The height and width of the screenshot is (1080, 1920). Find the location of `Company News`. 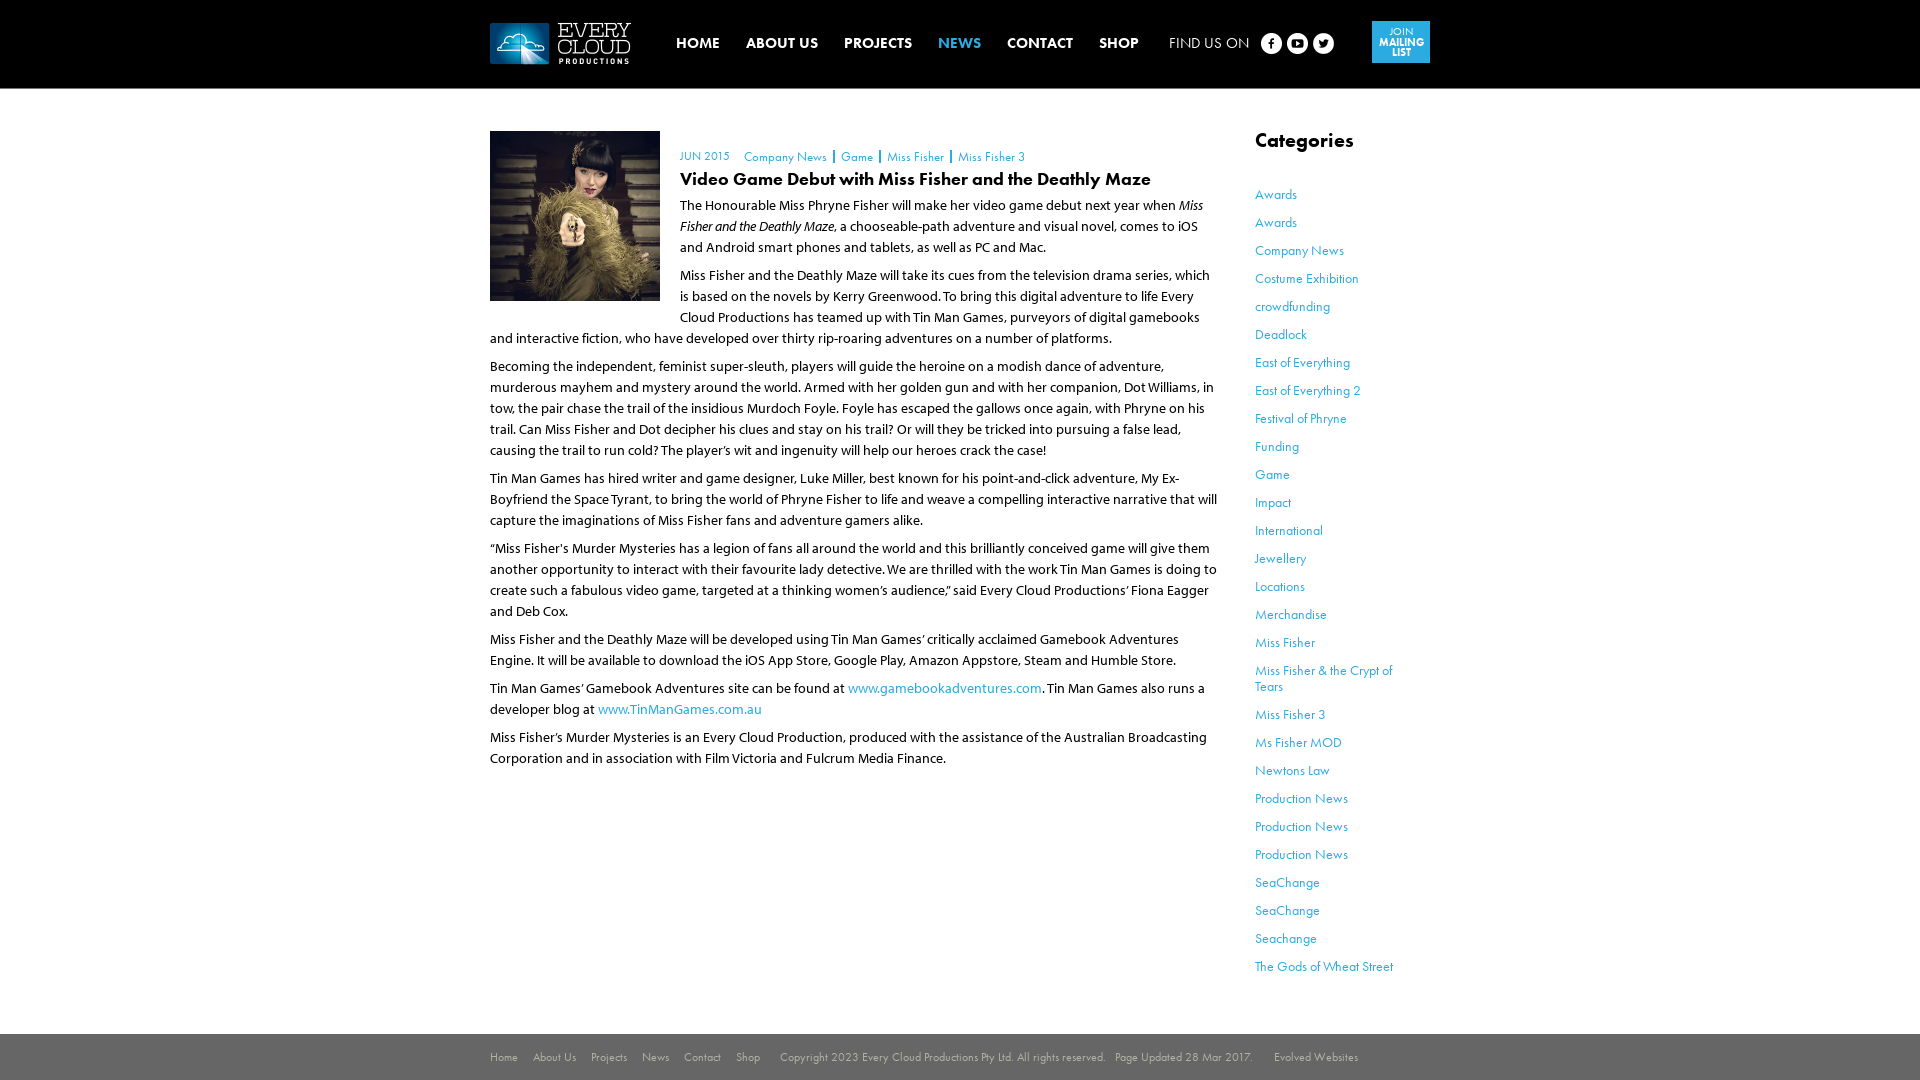

Company News is located at coordinates (1300, 250).